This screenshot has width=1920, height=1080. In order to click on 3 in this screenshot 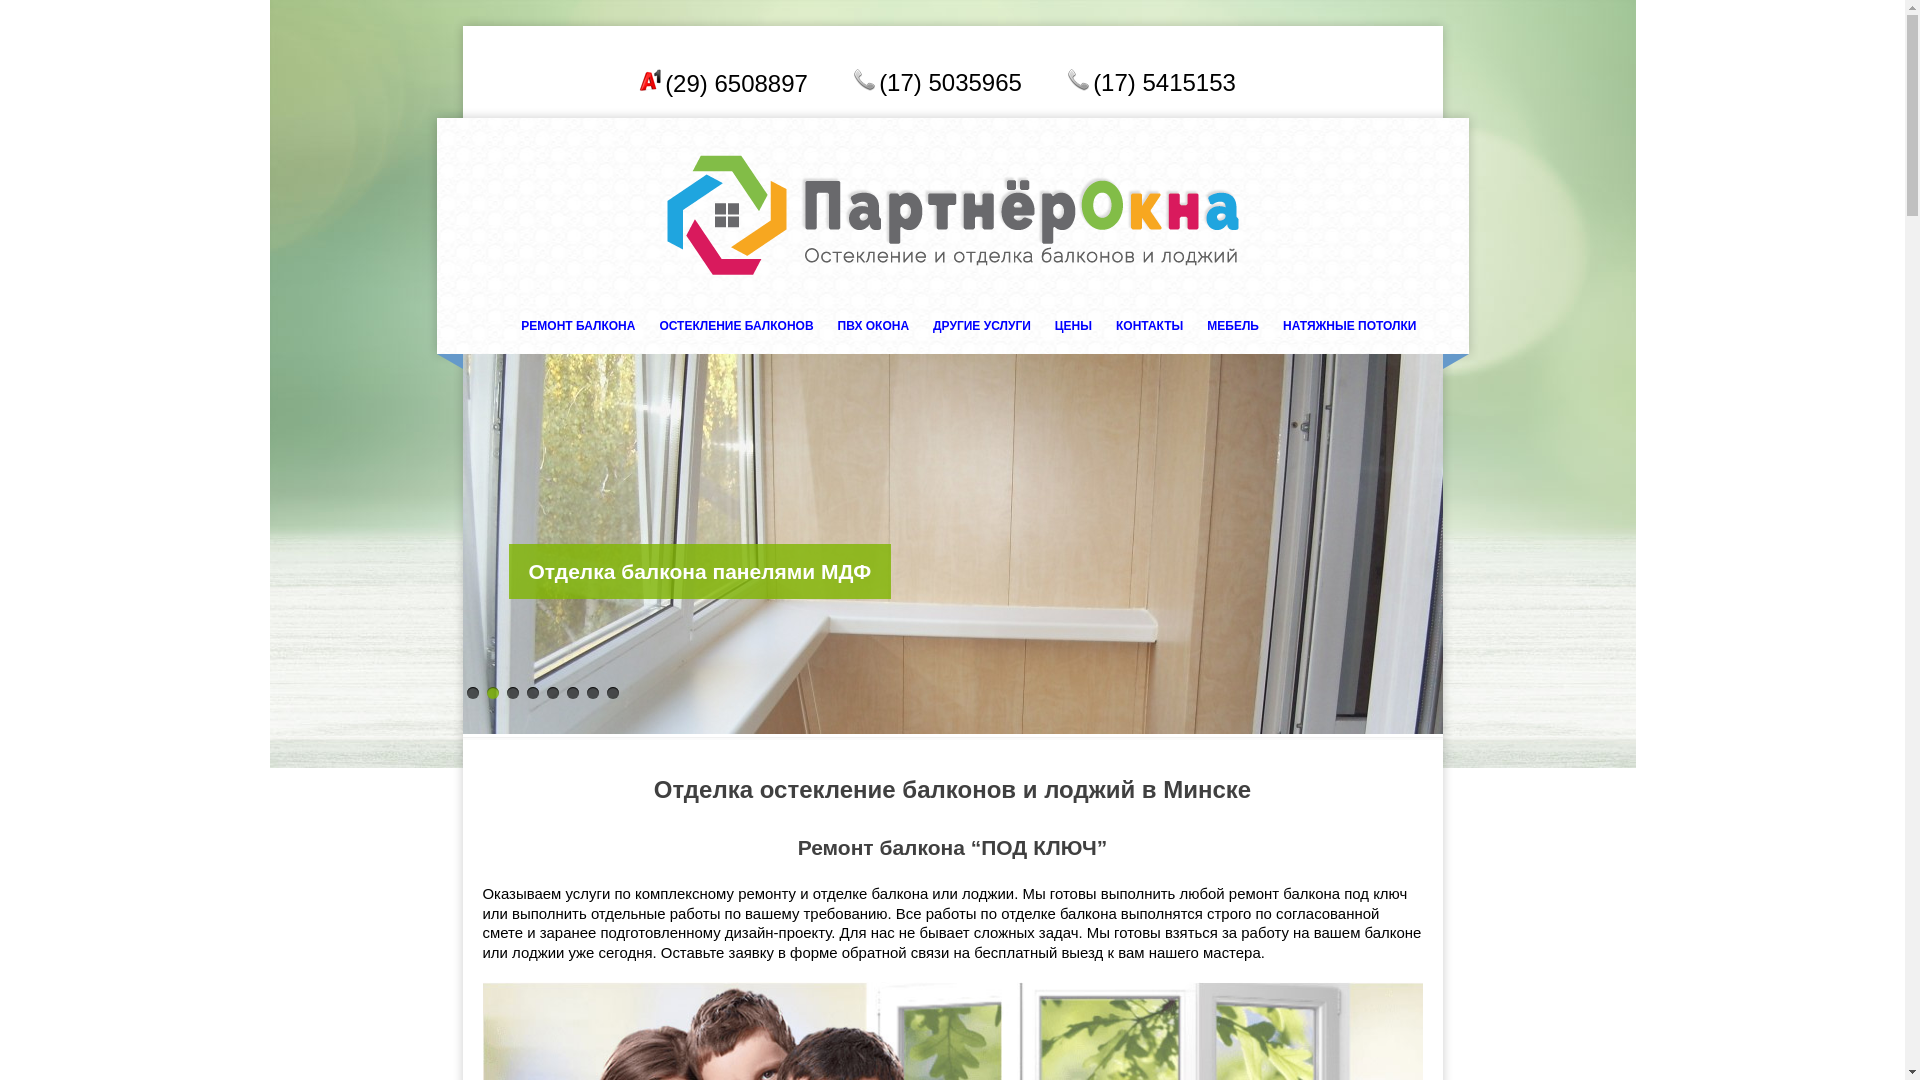, I will do `click(512, 693)`.